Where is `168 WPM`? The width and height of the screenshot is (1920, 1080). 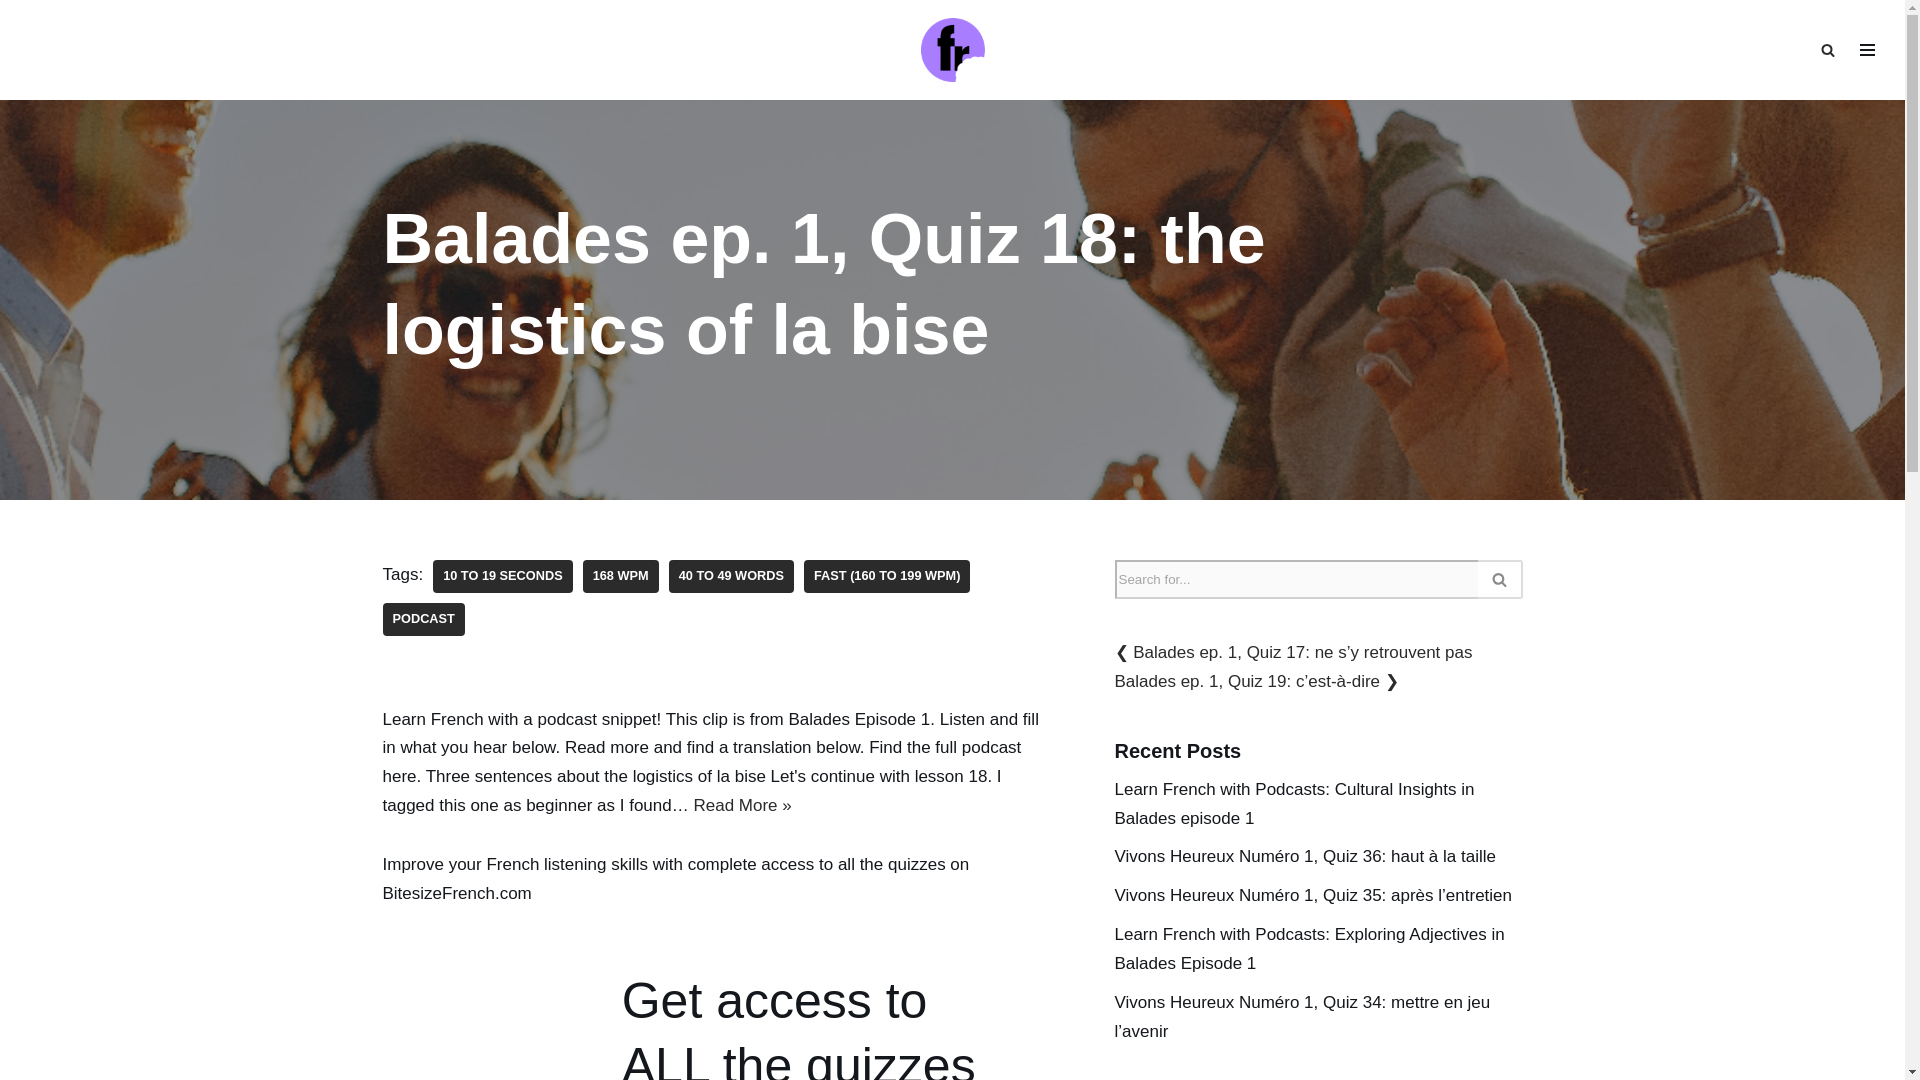
168 WPM is located at coordinates (620, 576).